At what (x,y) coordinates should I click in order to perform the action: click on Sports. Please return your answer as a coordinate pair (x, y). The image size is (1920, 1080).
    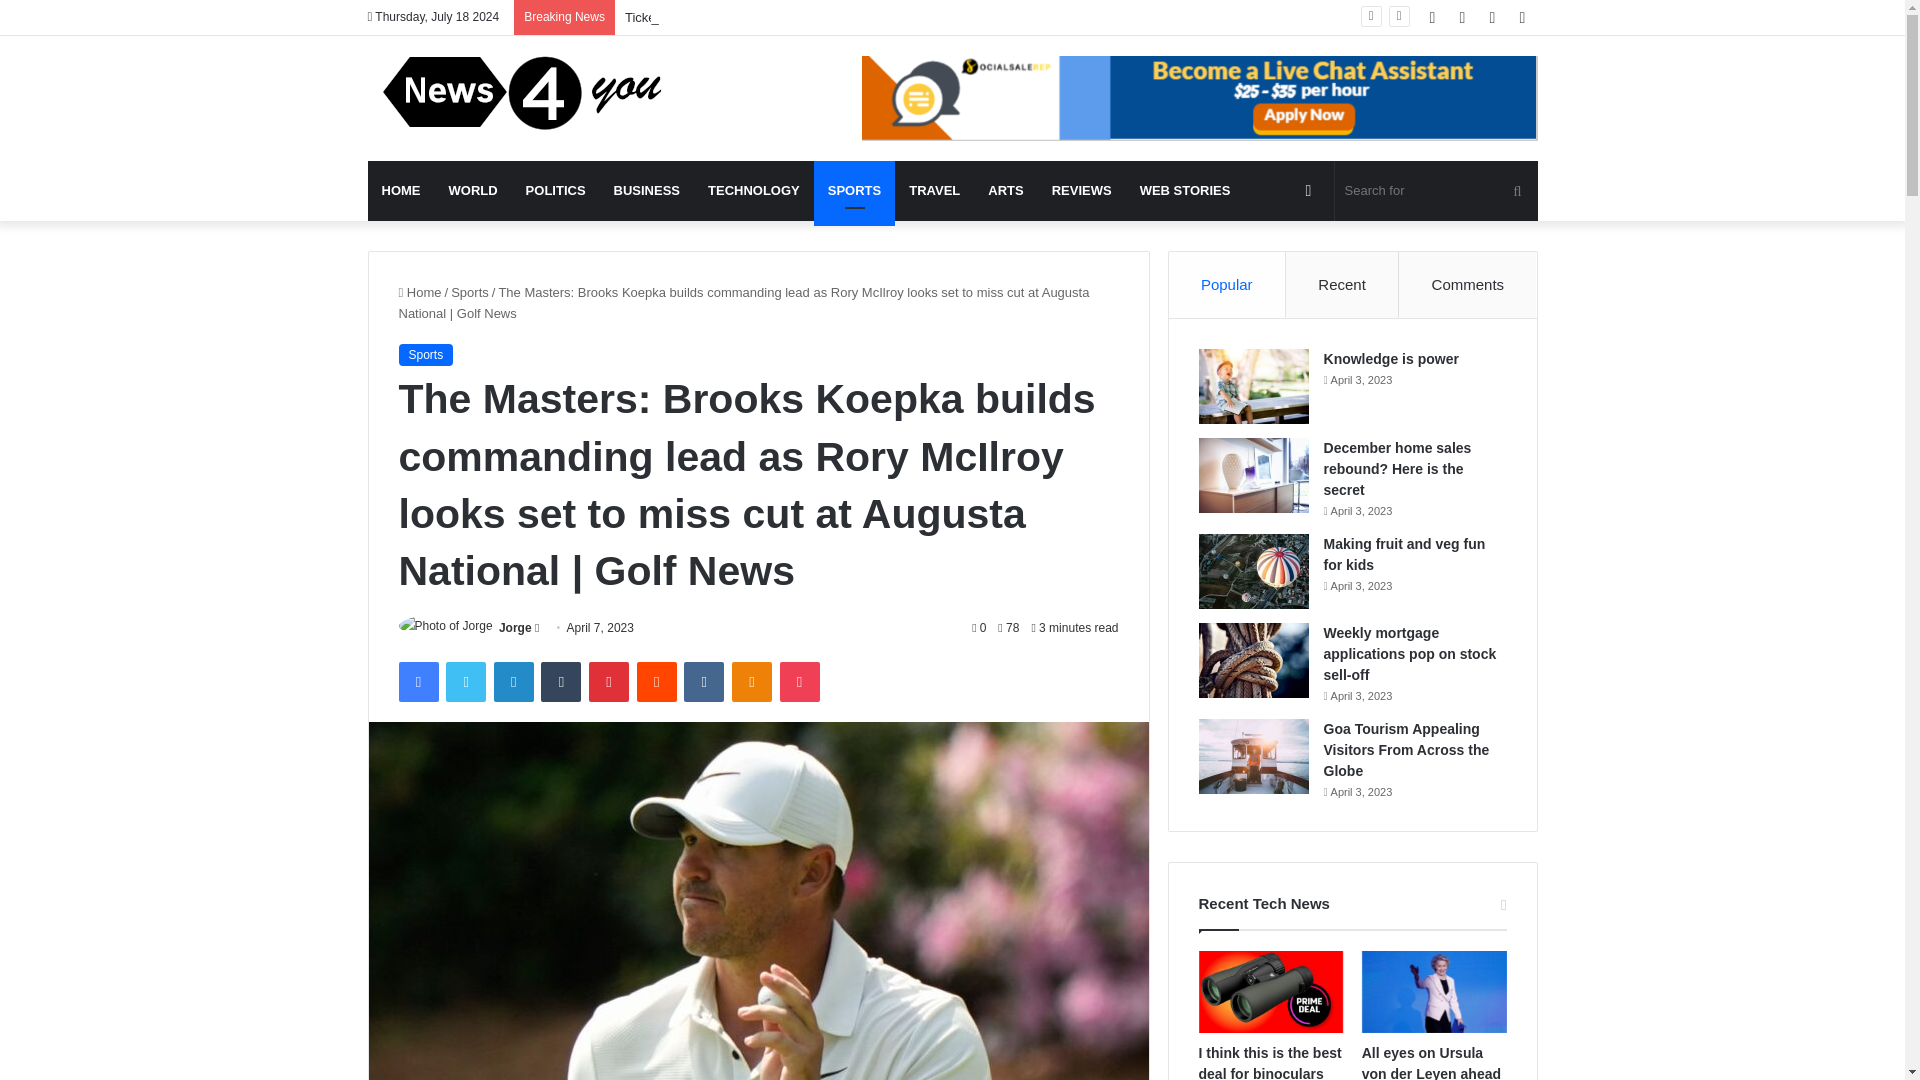
    Looking at the image, I should click on (425, 355).